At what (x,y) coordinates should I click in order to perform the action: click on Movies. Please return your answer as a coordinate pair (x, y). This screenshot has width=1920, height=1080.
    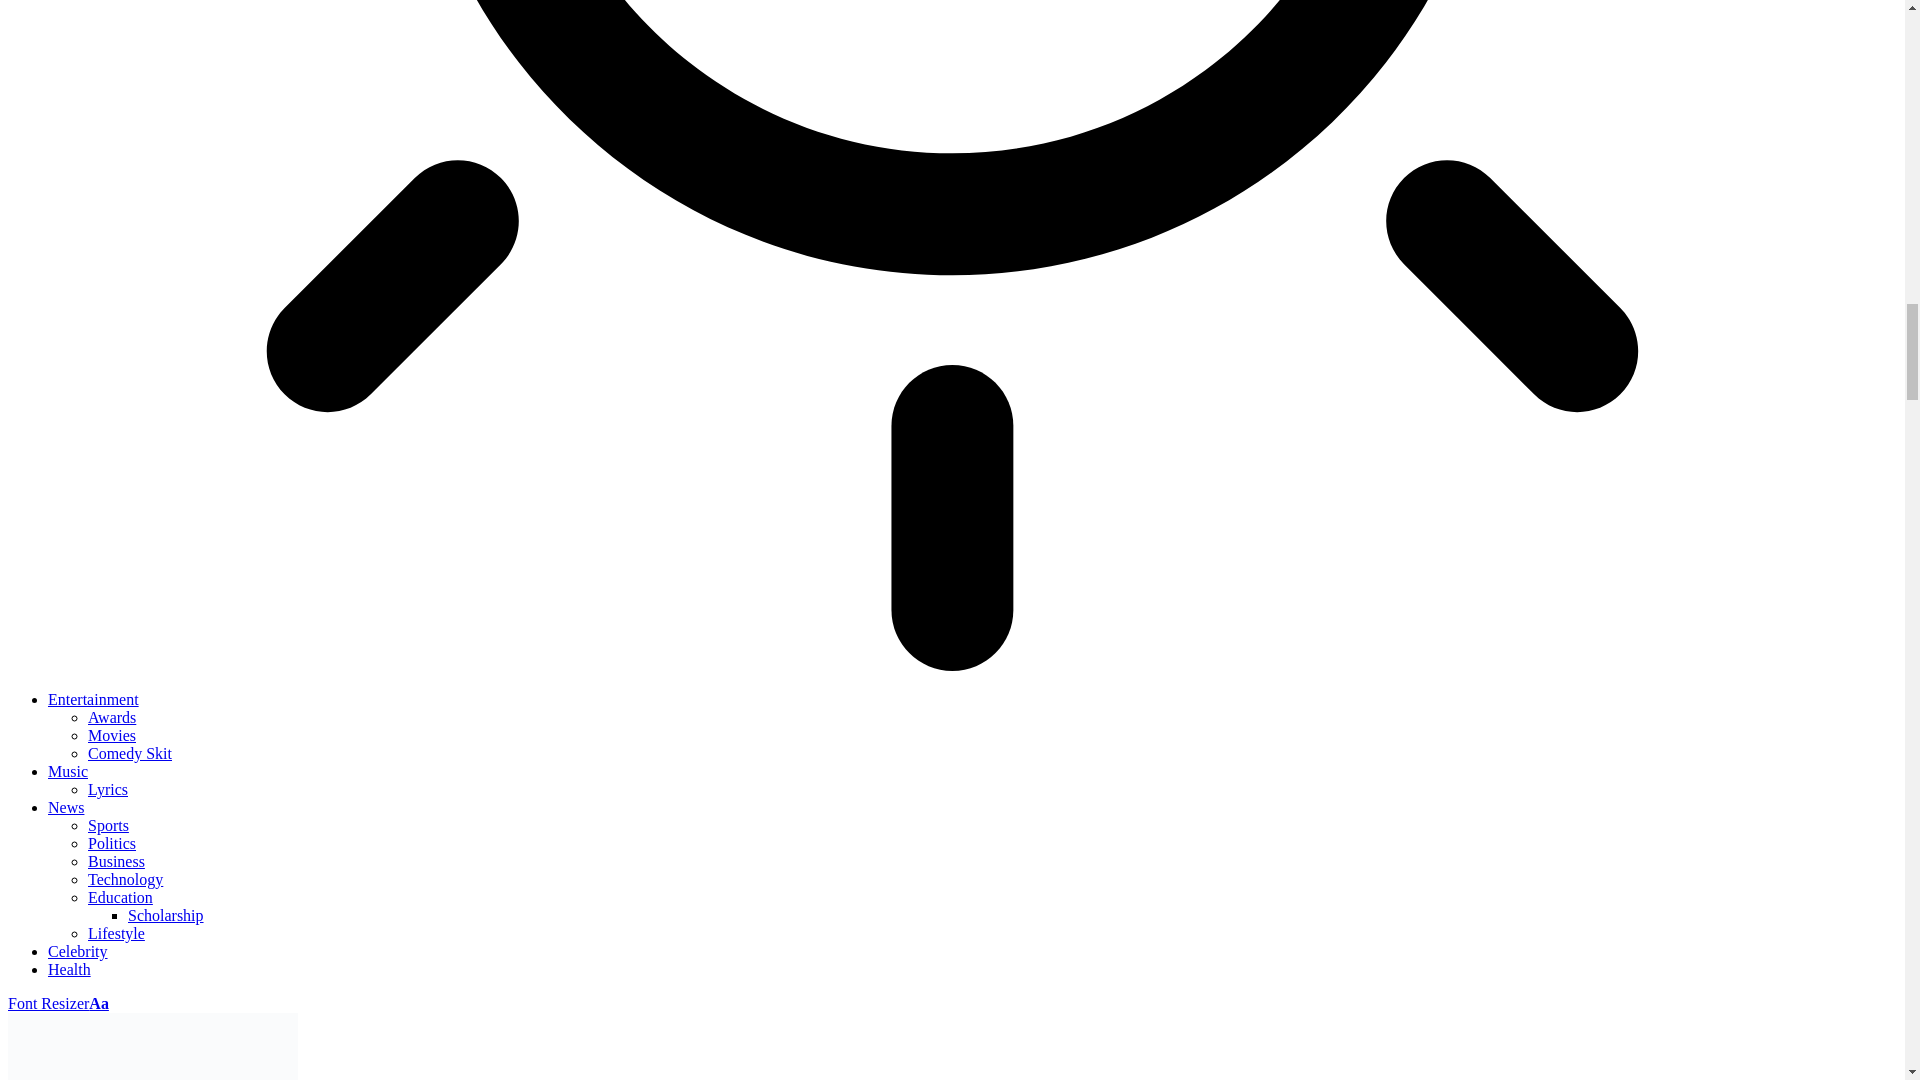
    Looking at the image, I should click on (112, 735).